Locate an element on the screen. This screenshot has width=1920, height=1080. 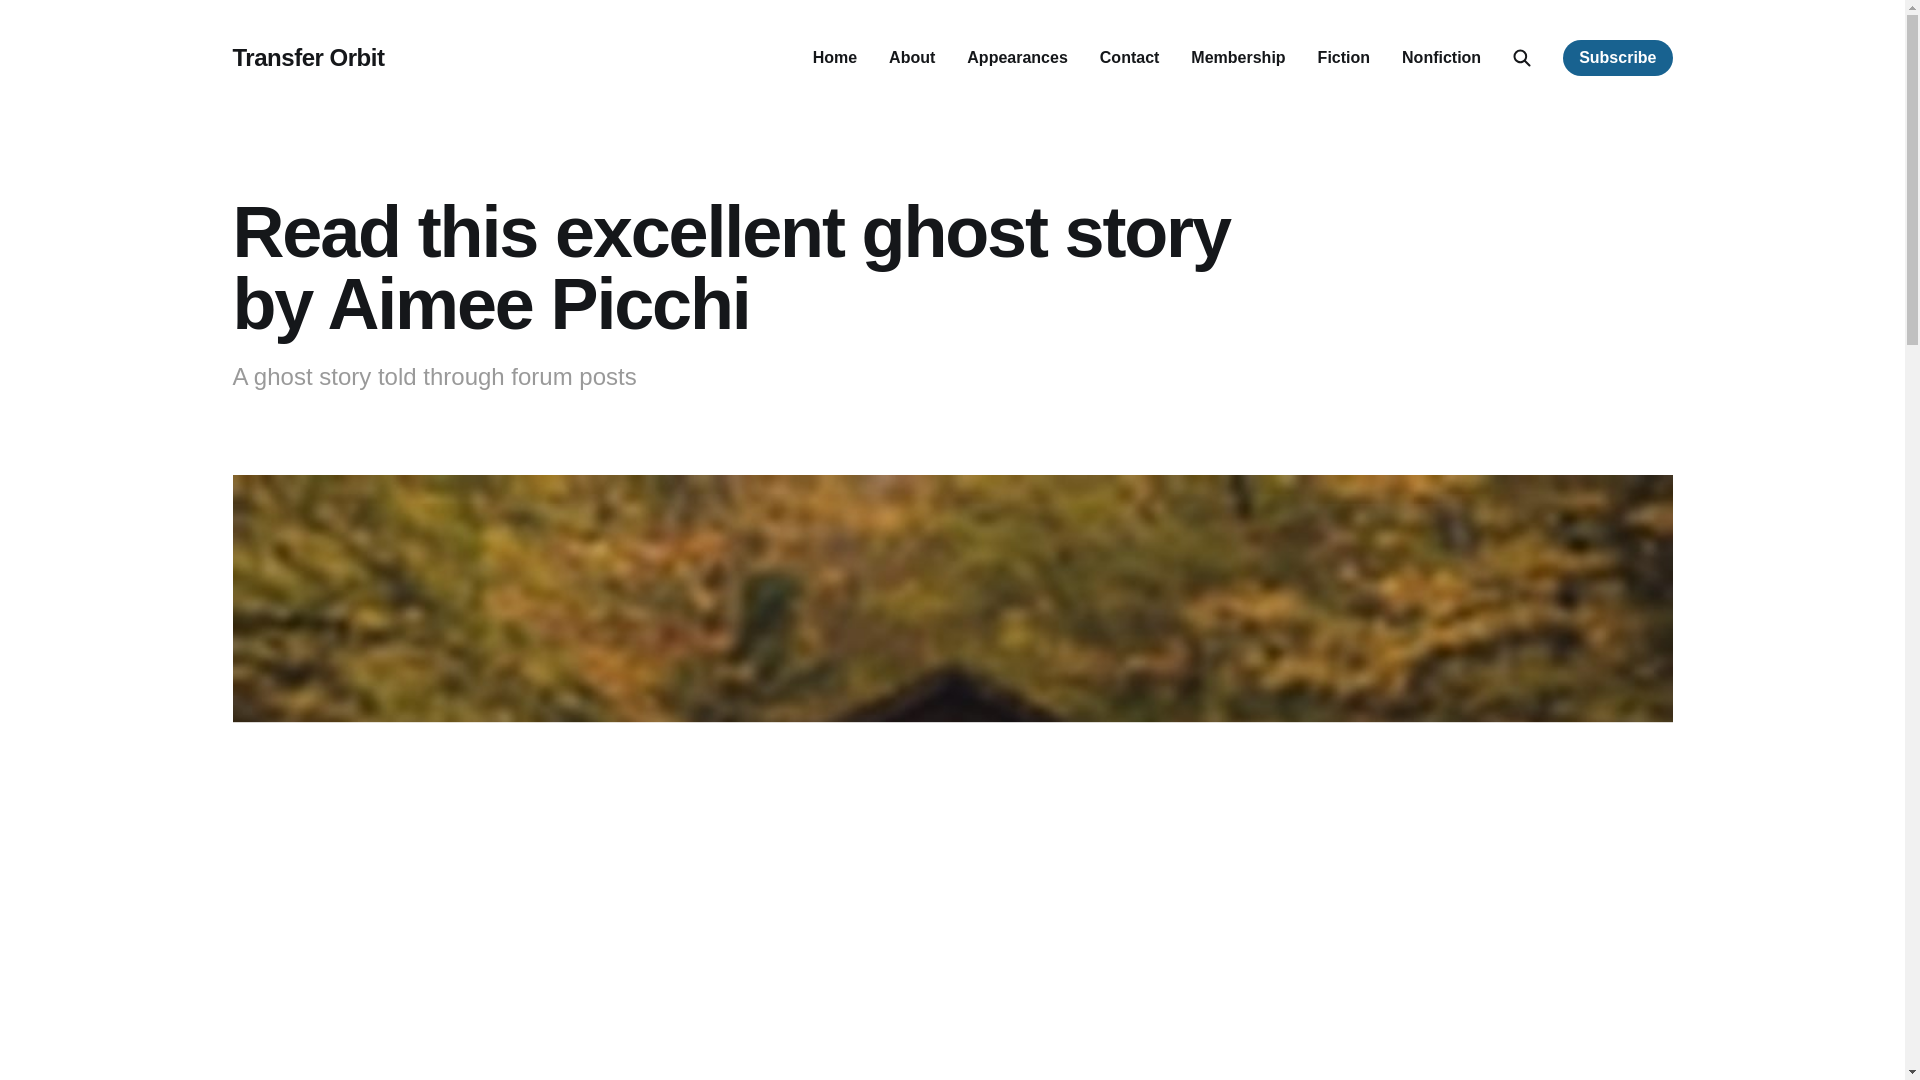
About is located at coordinates (912, 56).